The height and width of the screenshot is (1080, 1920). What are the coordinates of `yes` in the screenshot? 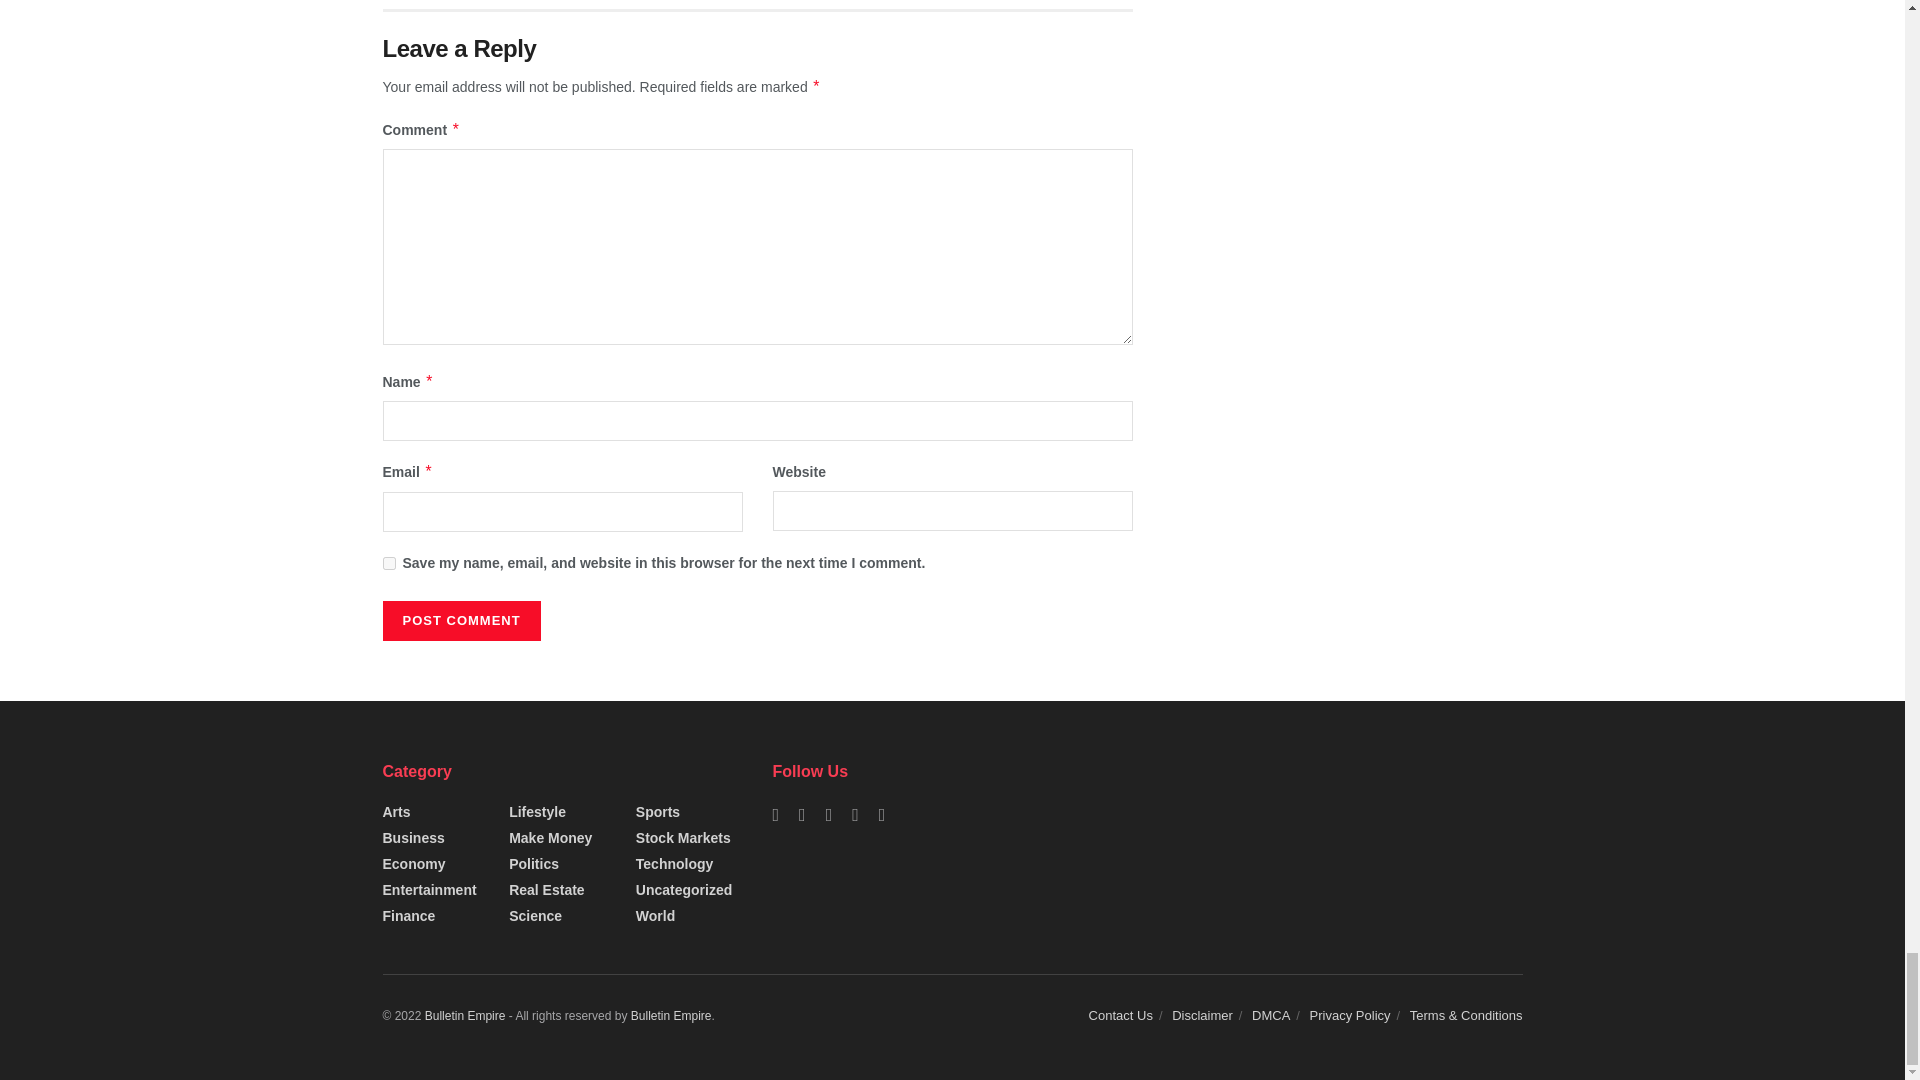 It's located at (388, 564).